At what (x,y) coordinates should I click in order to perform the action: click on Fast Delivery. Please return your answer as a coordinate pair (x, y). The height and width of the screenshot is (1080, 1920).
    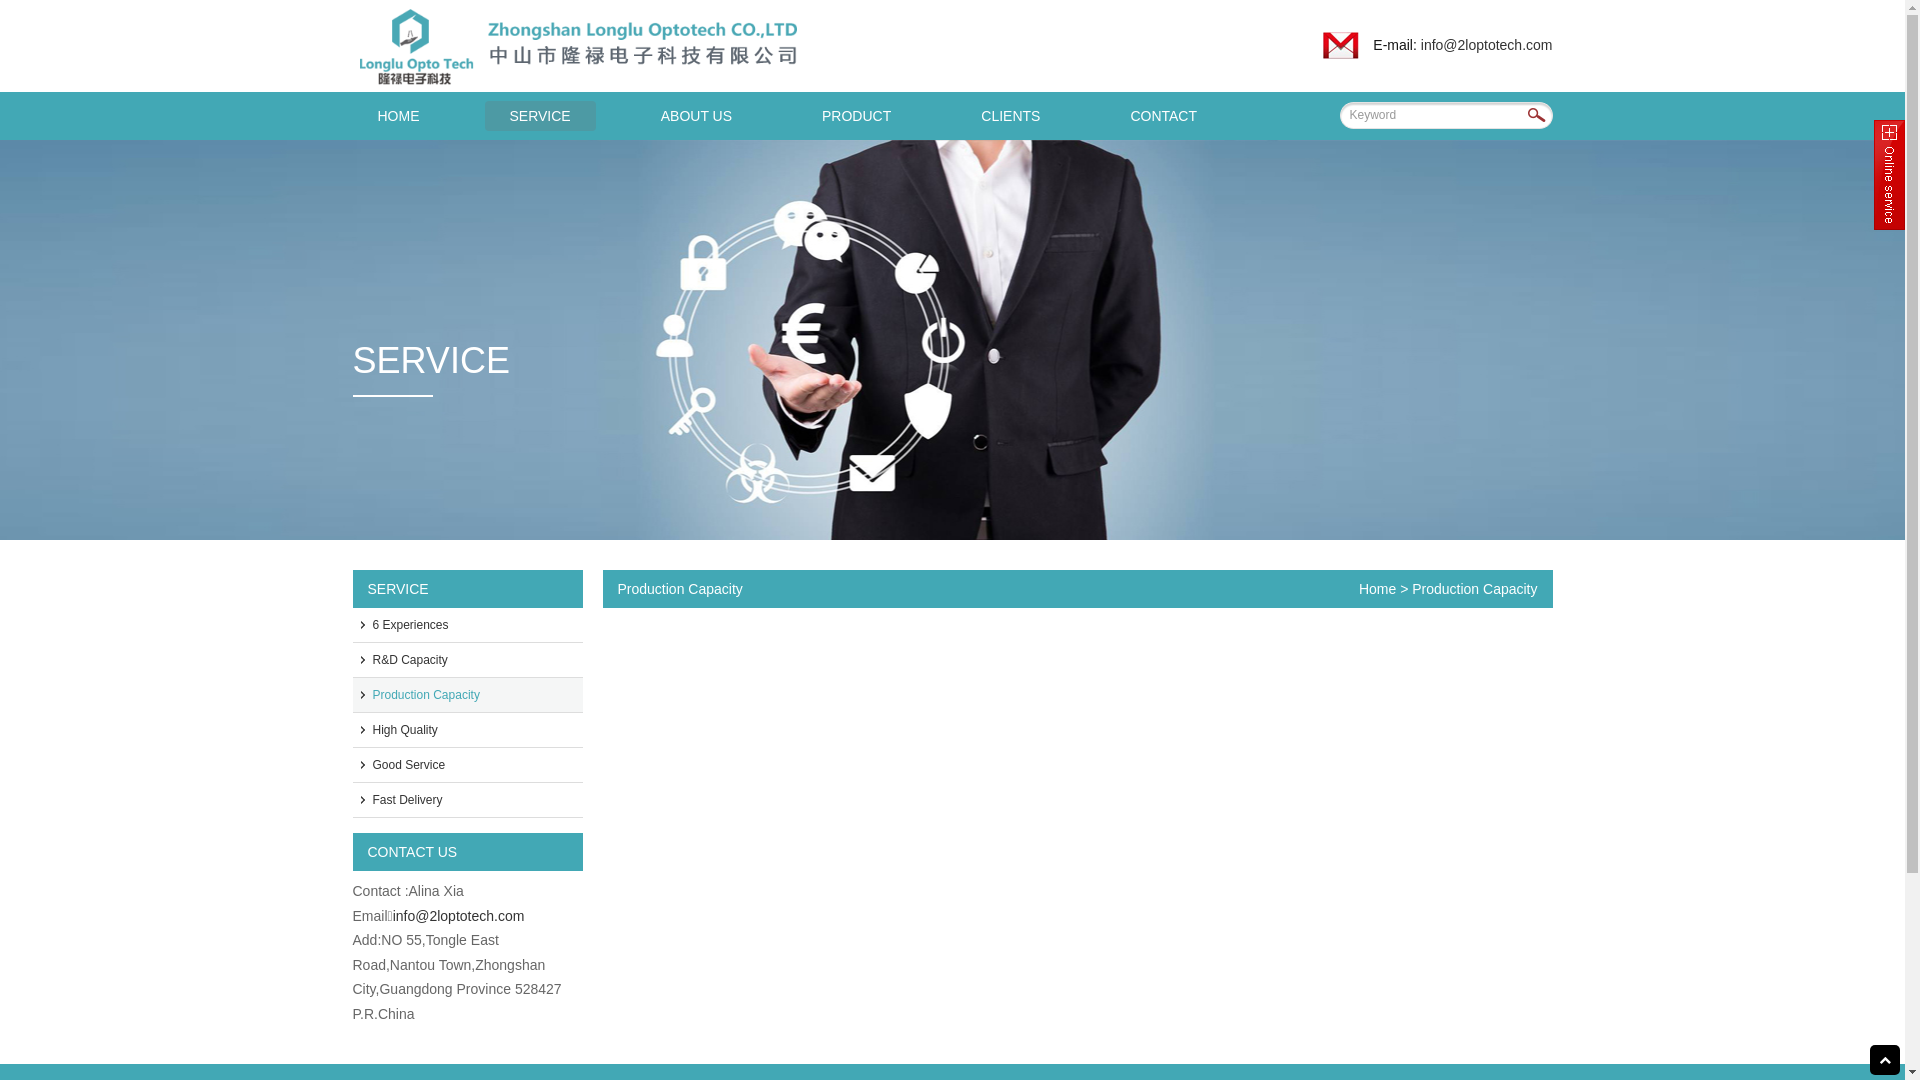
    Looking at the image, I should click on (467, 800).